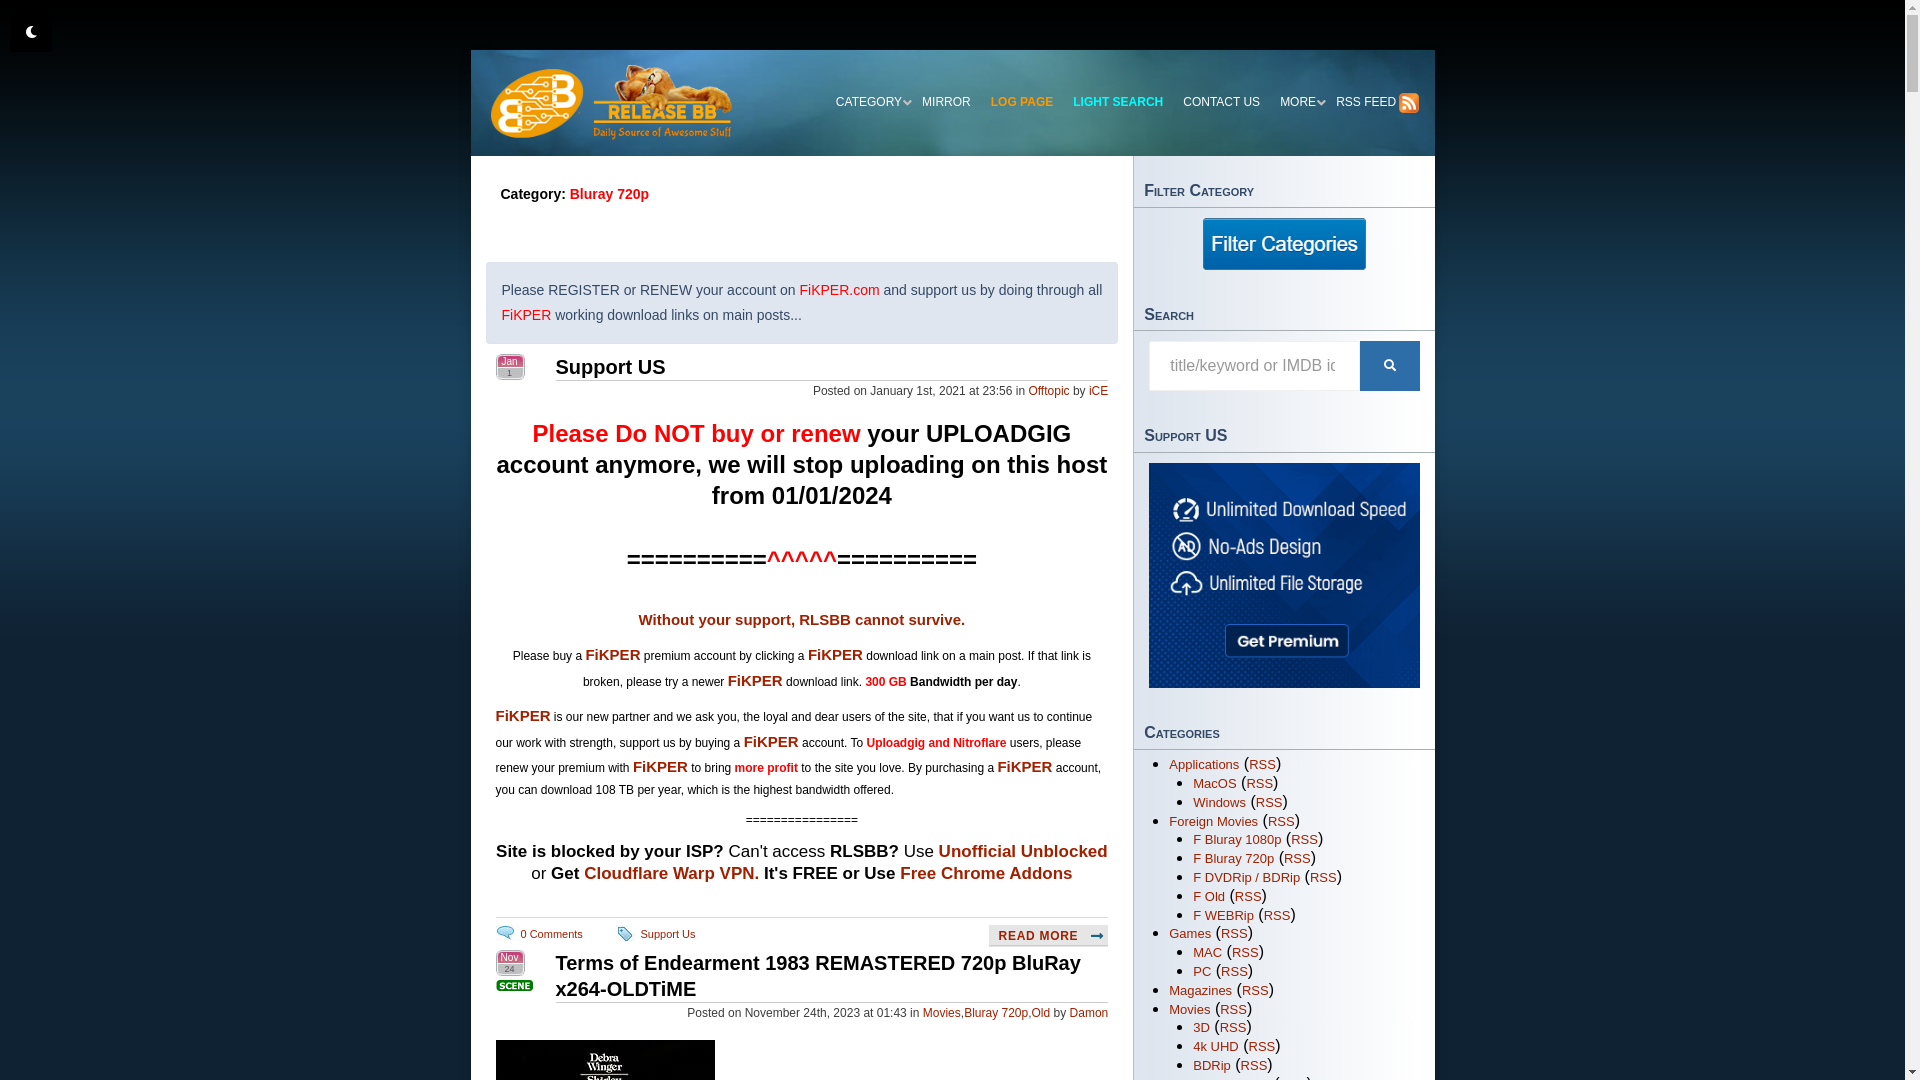  What do you see at coordinates (772, 742) in the screenshot?
I see `FiKPER` at bounding box center [772, 742].